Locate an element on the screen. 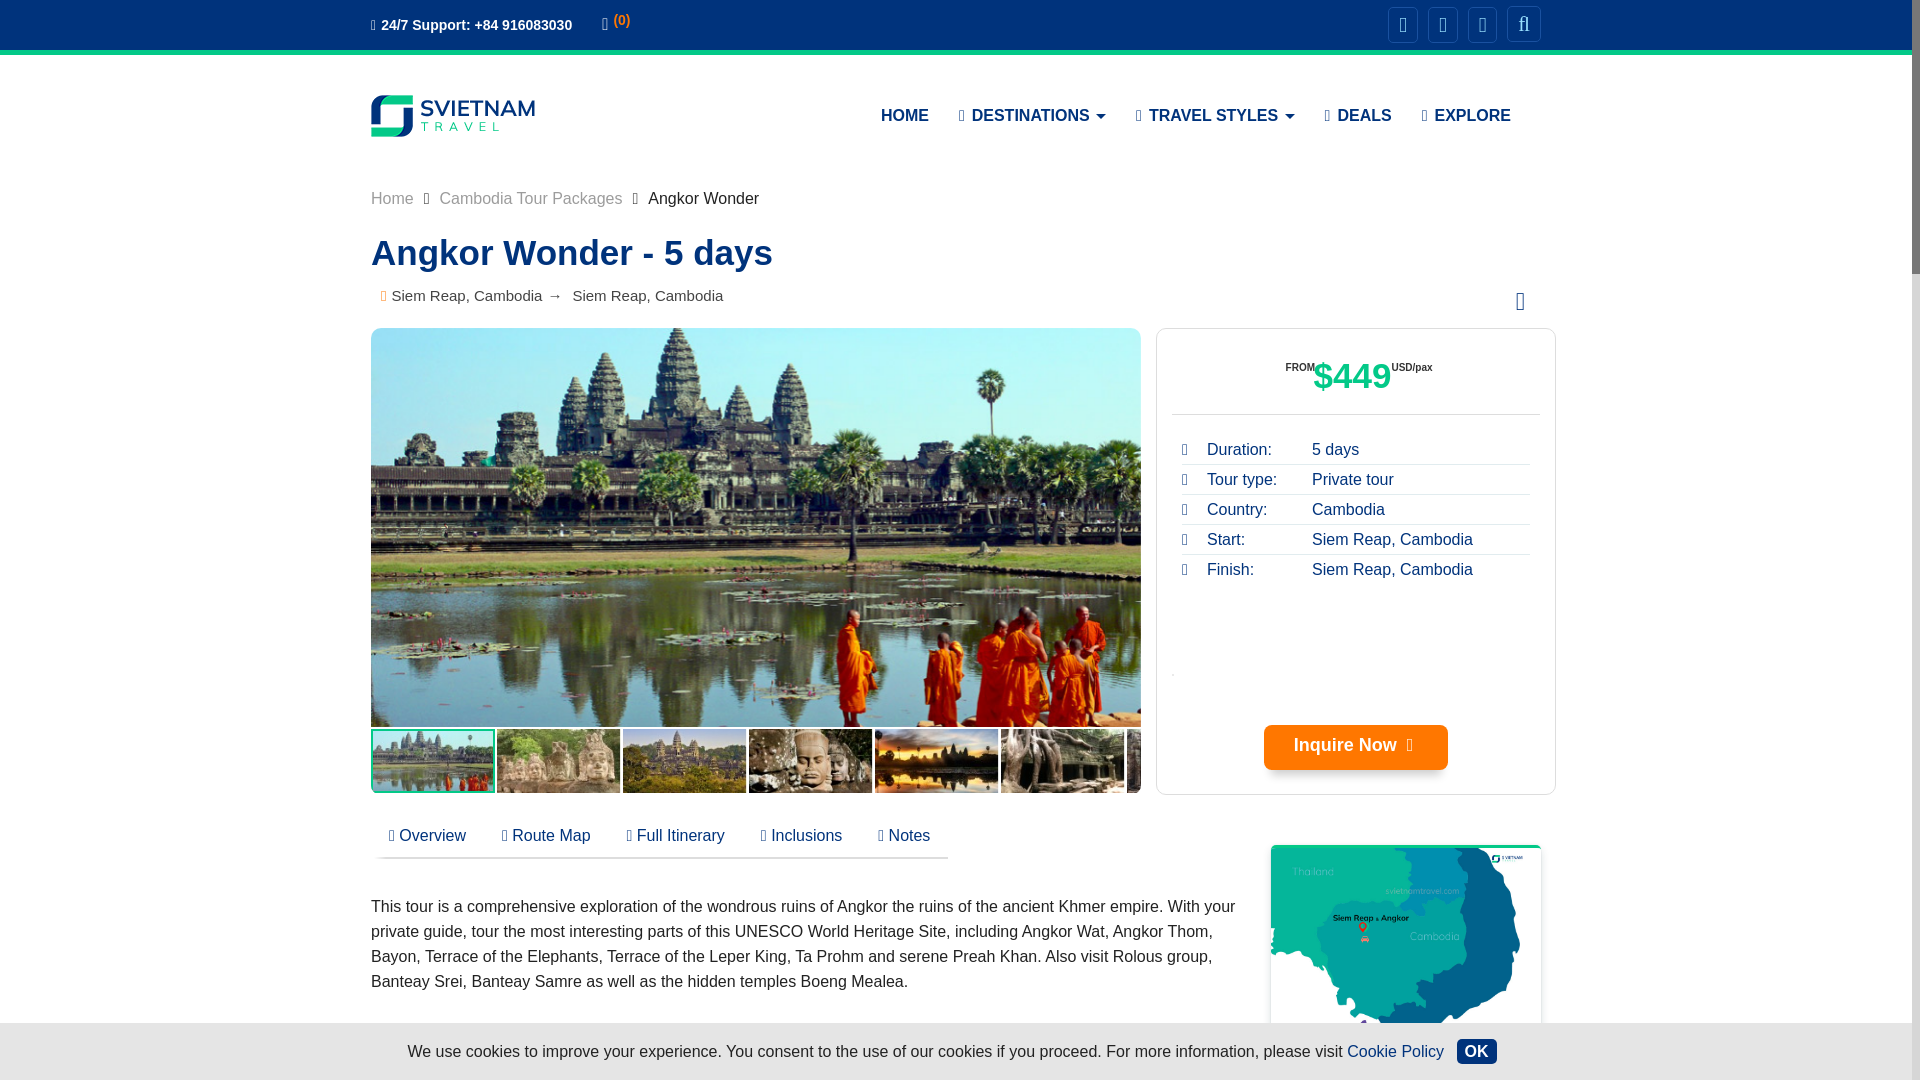 Image resolution: width=1920 pixels, height=1080 pixels. EXPLORE is located at coordinates (1466, 116).